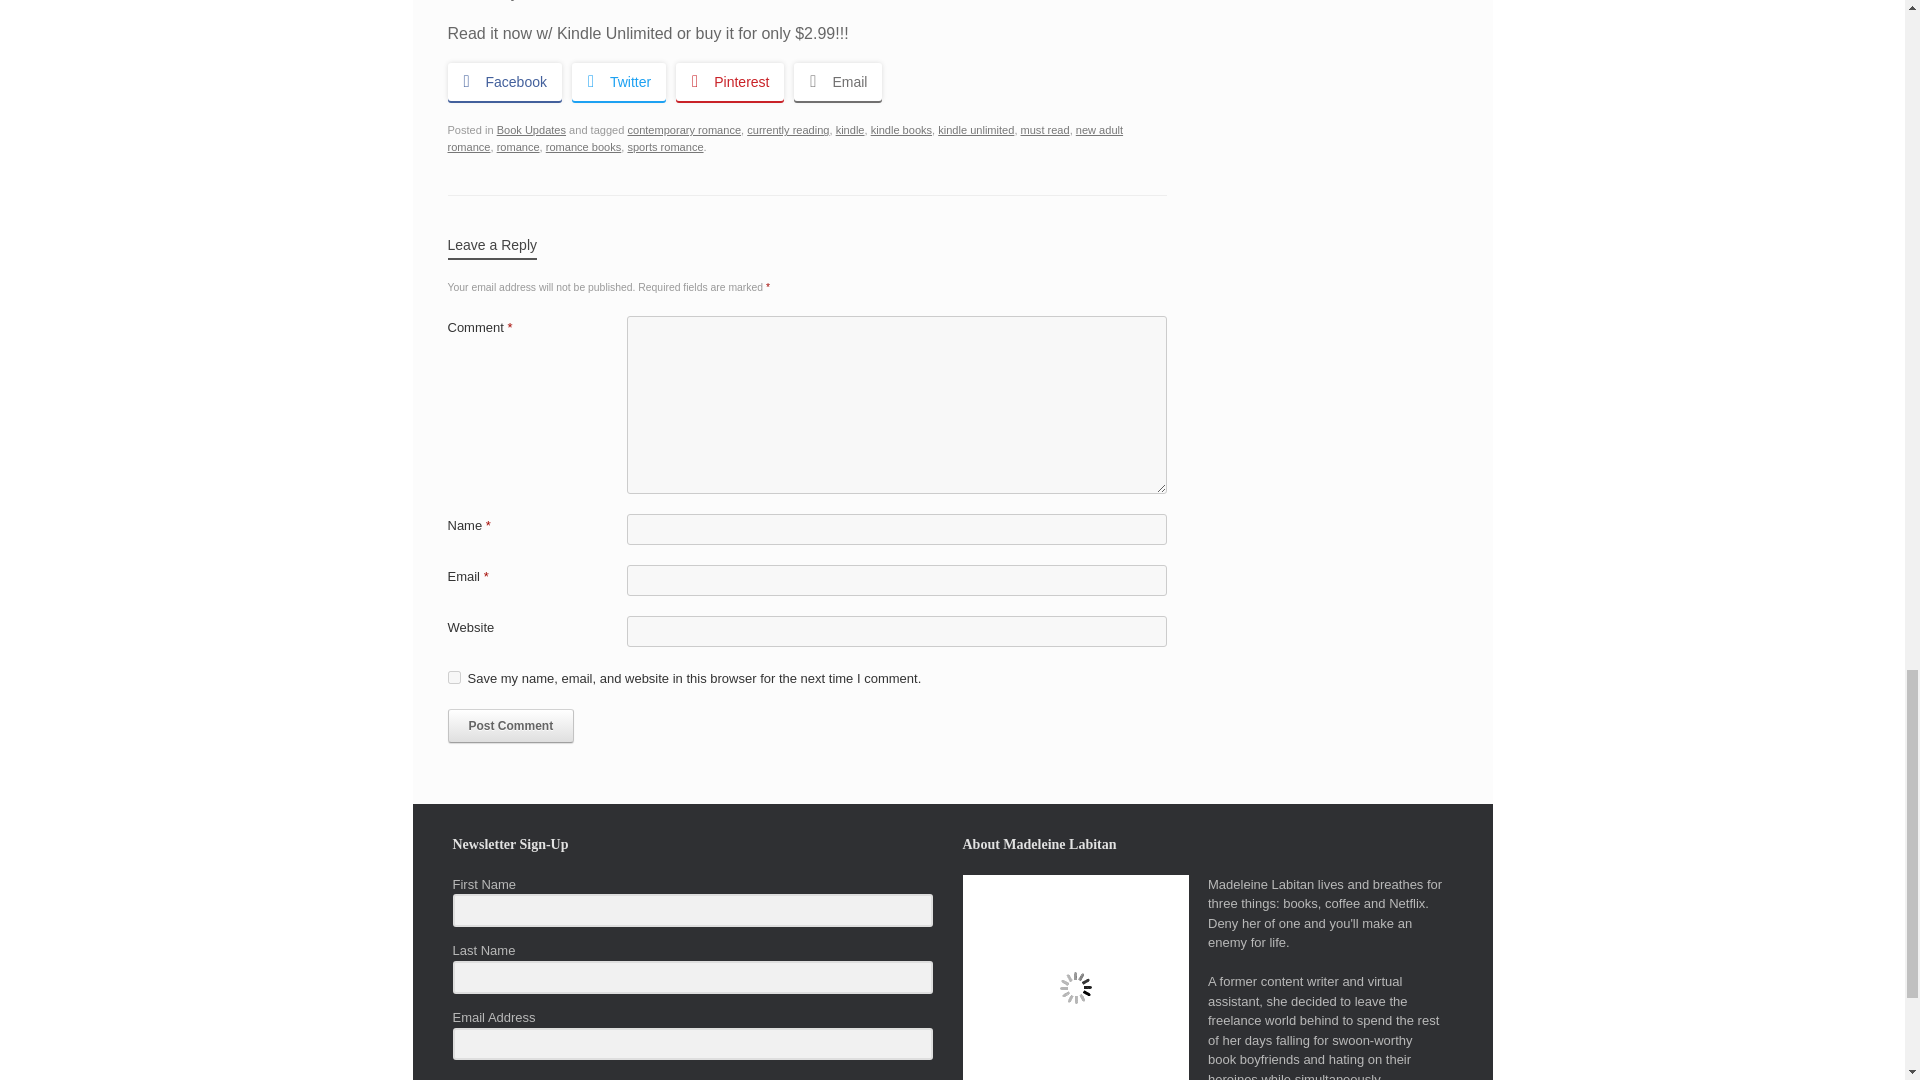  Describe the element at coordinates (584, 147) in the screenshot. I see `romance books` at that location.